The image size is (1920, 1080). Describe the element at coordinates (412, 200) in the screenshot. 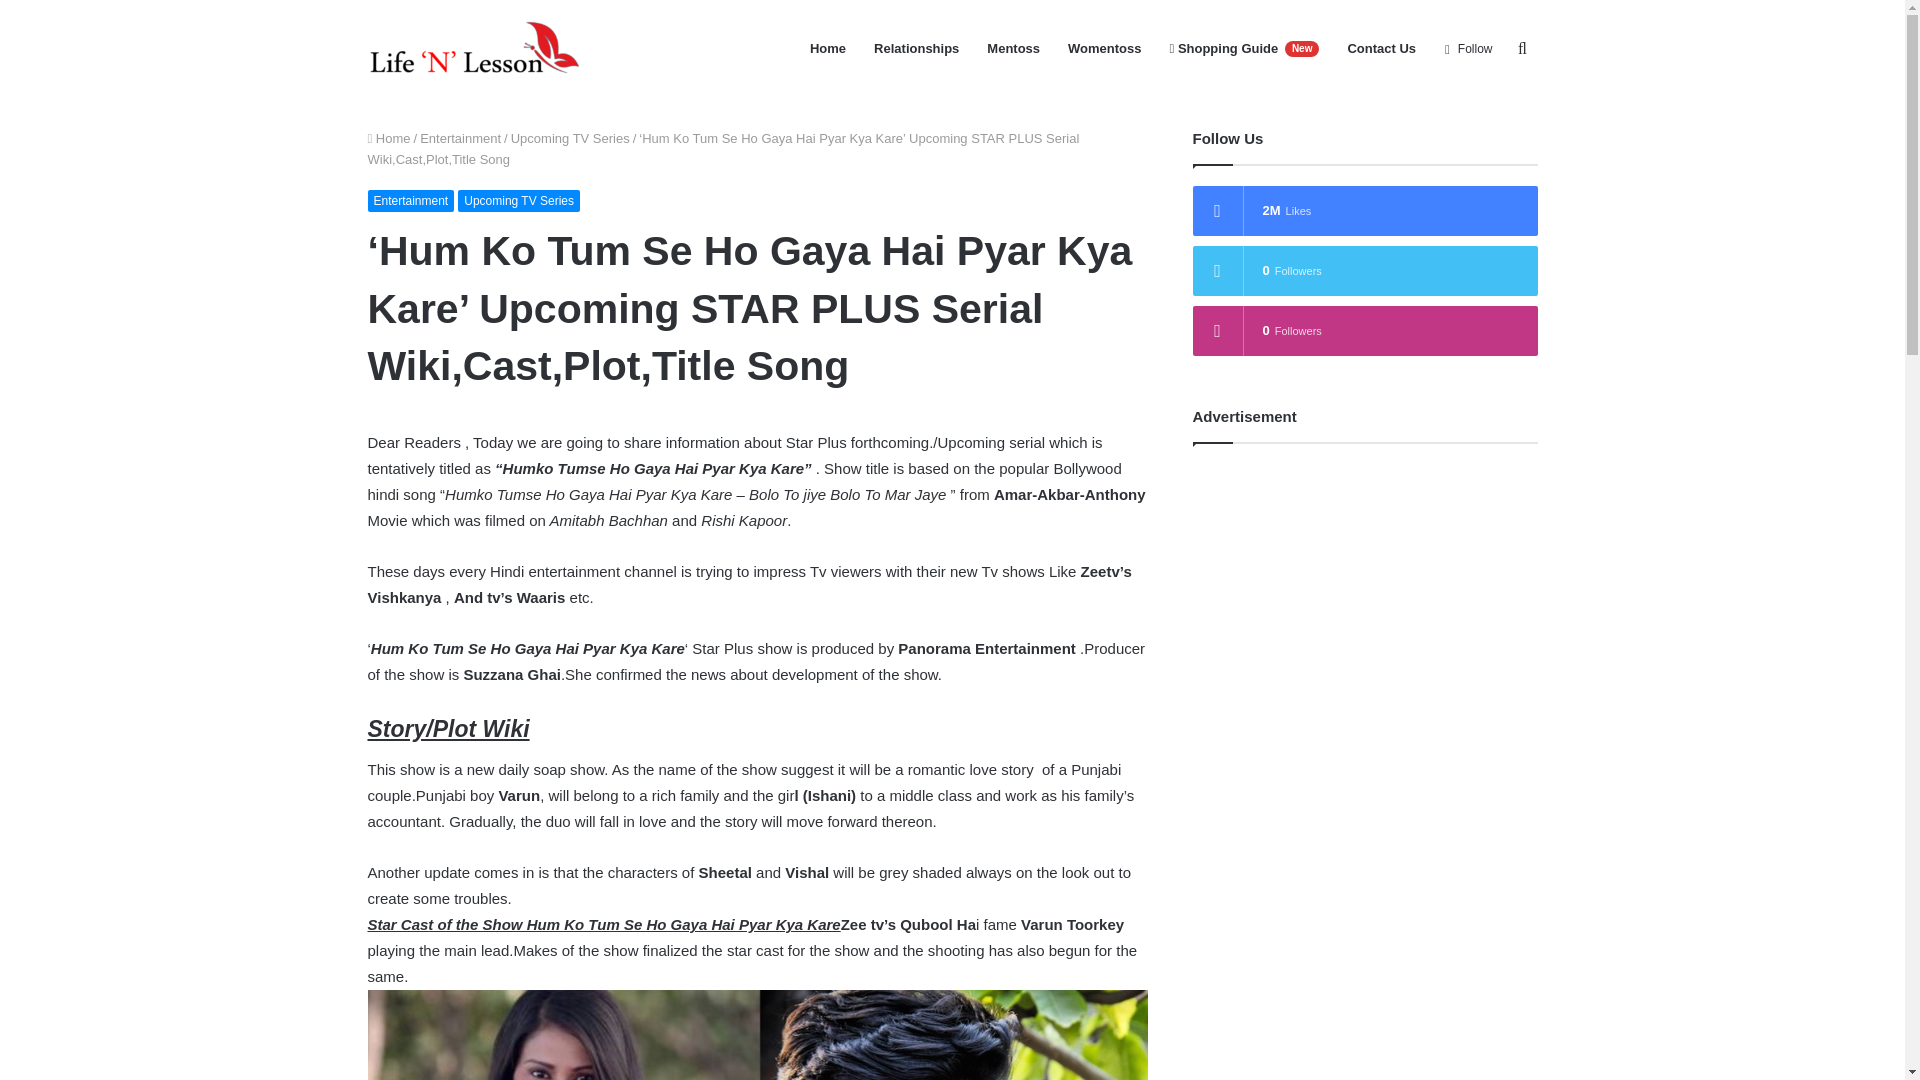

I see `Entertainment` at that location.